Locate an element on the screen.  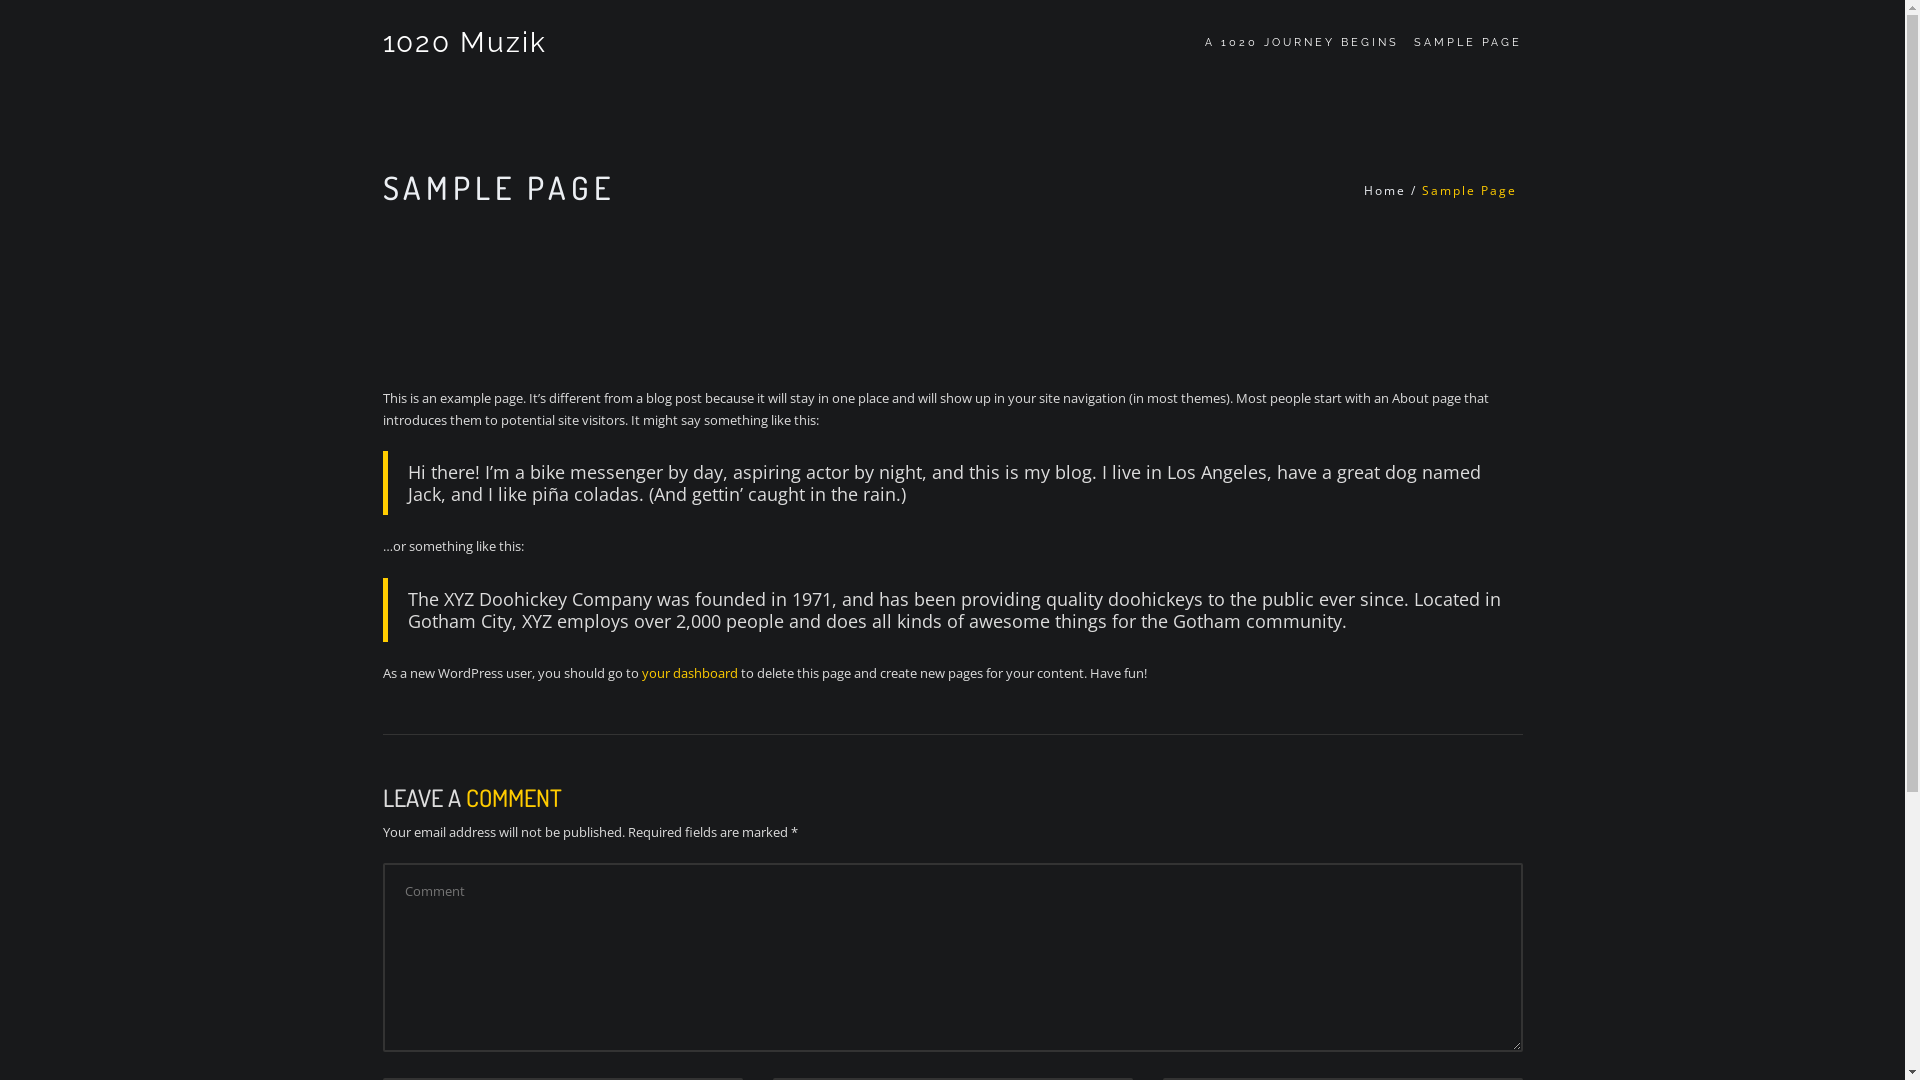
your dashboard is located at coordinates (690, 673).